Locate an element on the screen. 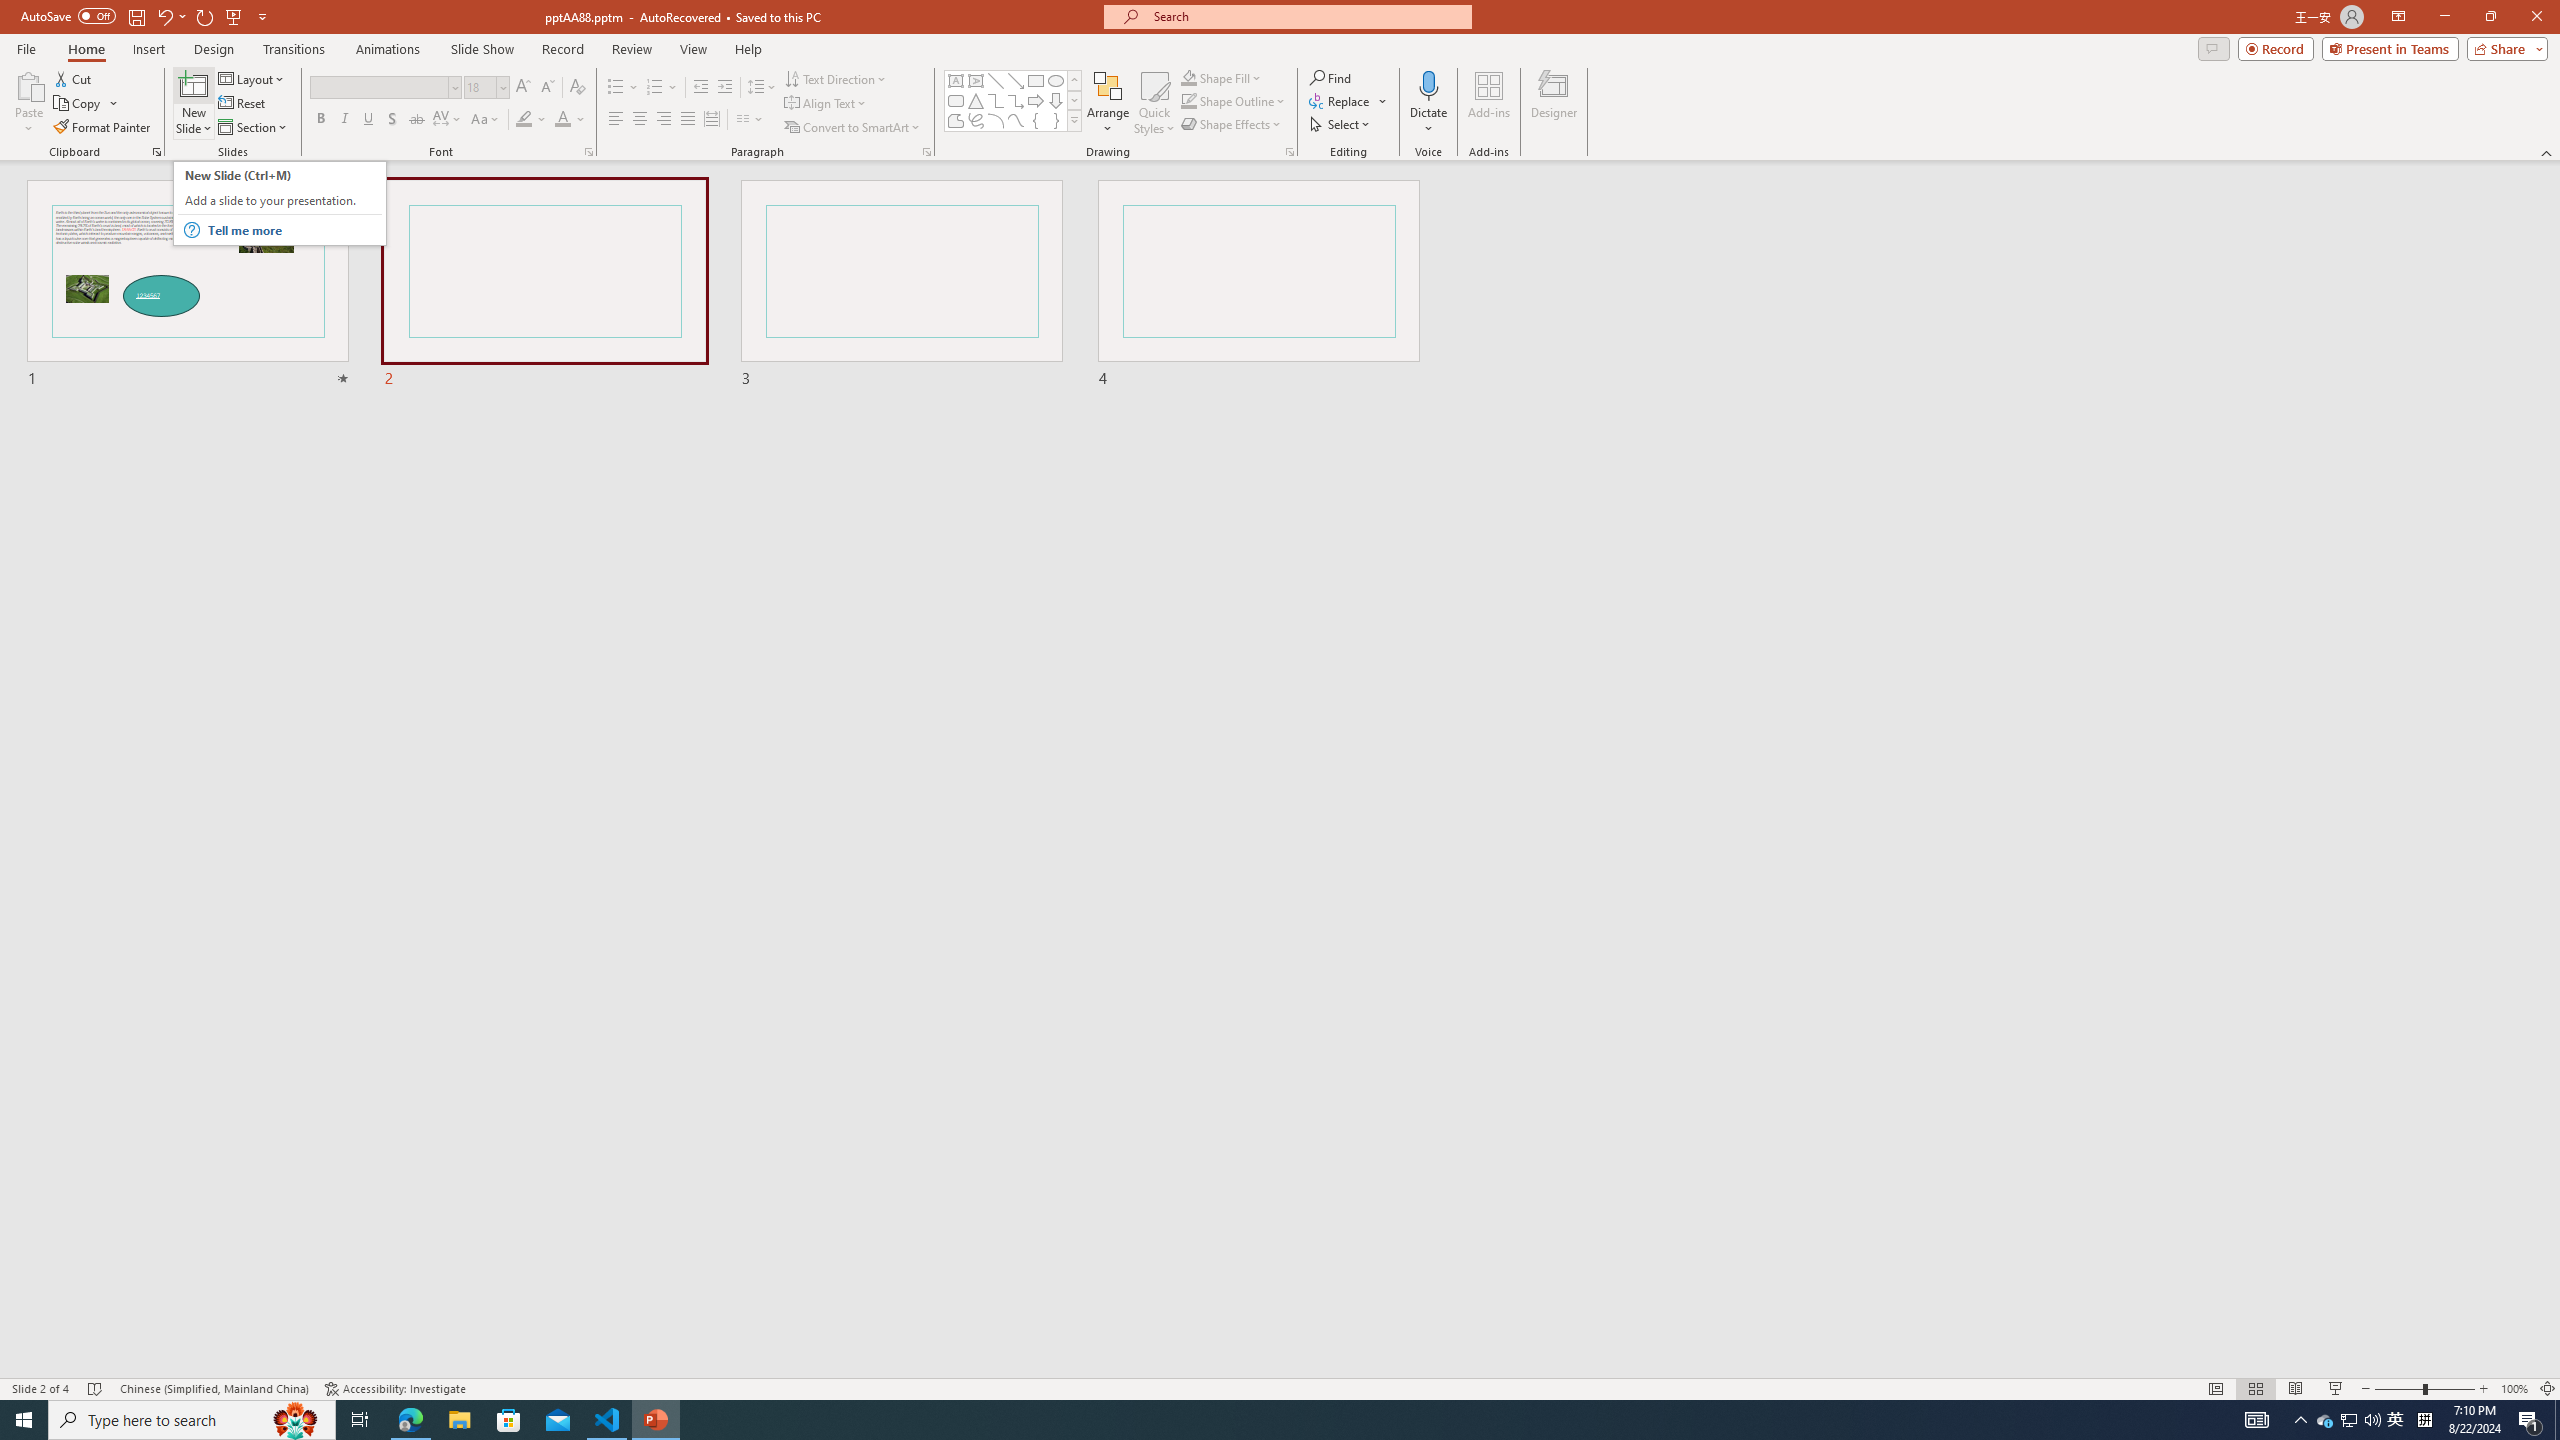 This screenshot has width=2560, height=1440. Shape Outline Teal, Accent 1 is located at coordinates (1188, 100).